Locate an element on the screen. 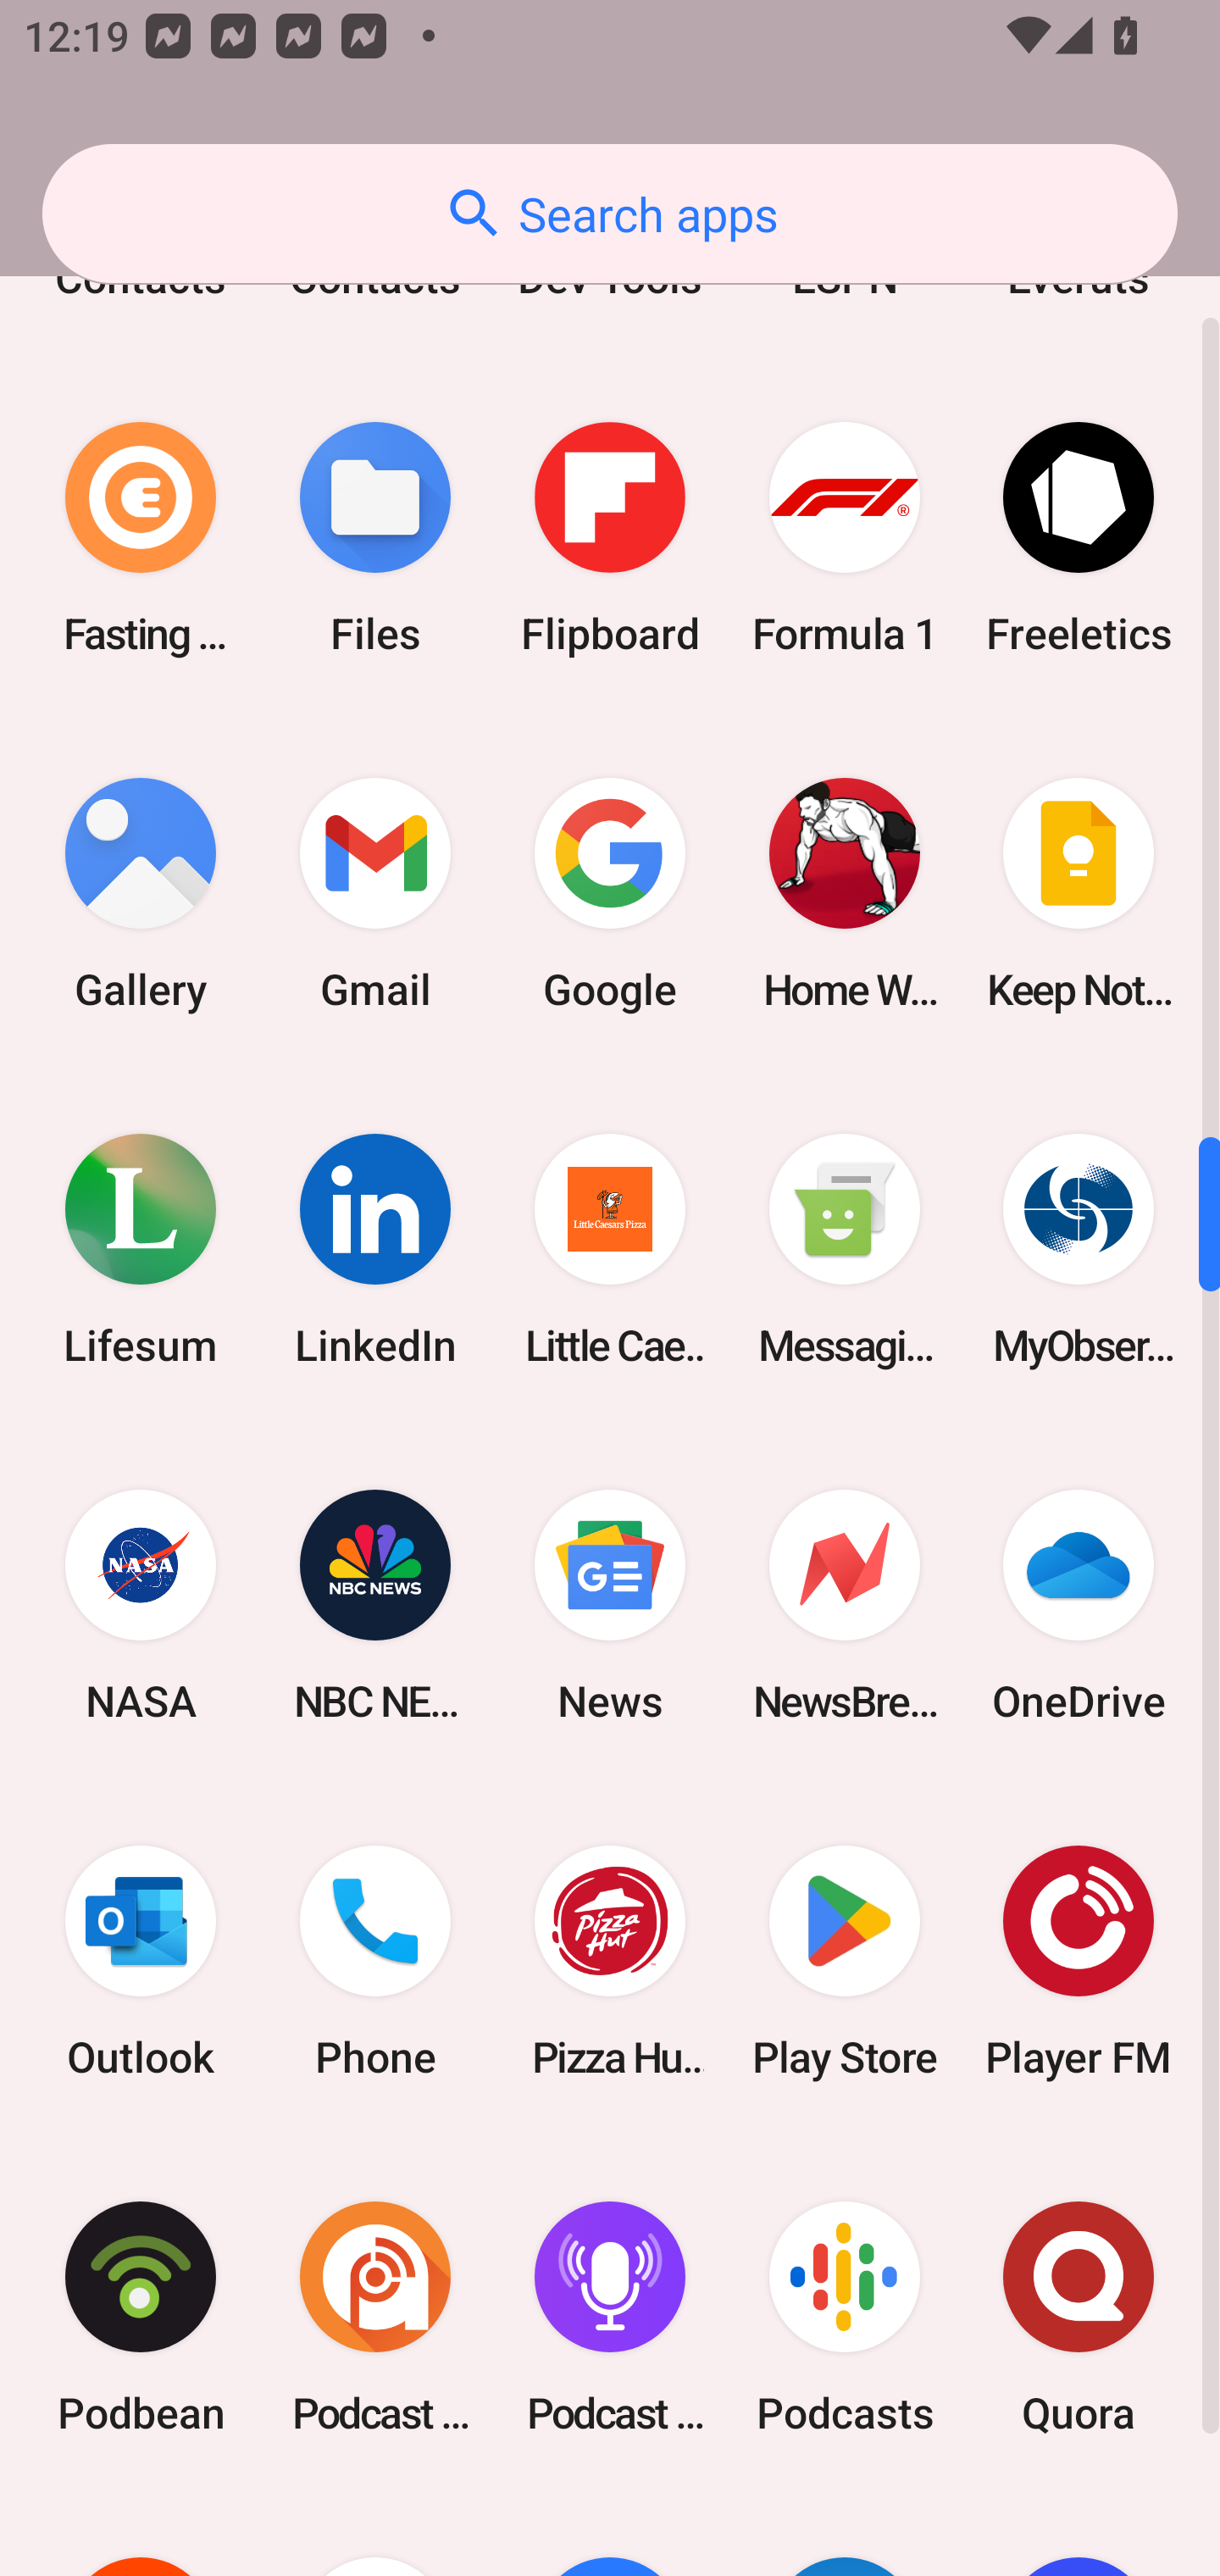 This screenshot has height=2576, width=1220. OneDrive is located at coordinates (1079, 1605).